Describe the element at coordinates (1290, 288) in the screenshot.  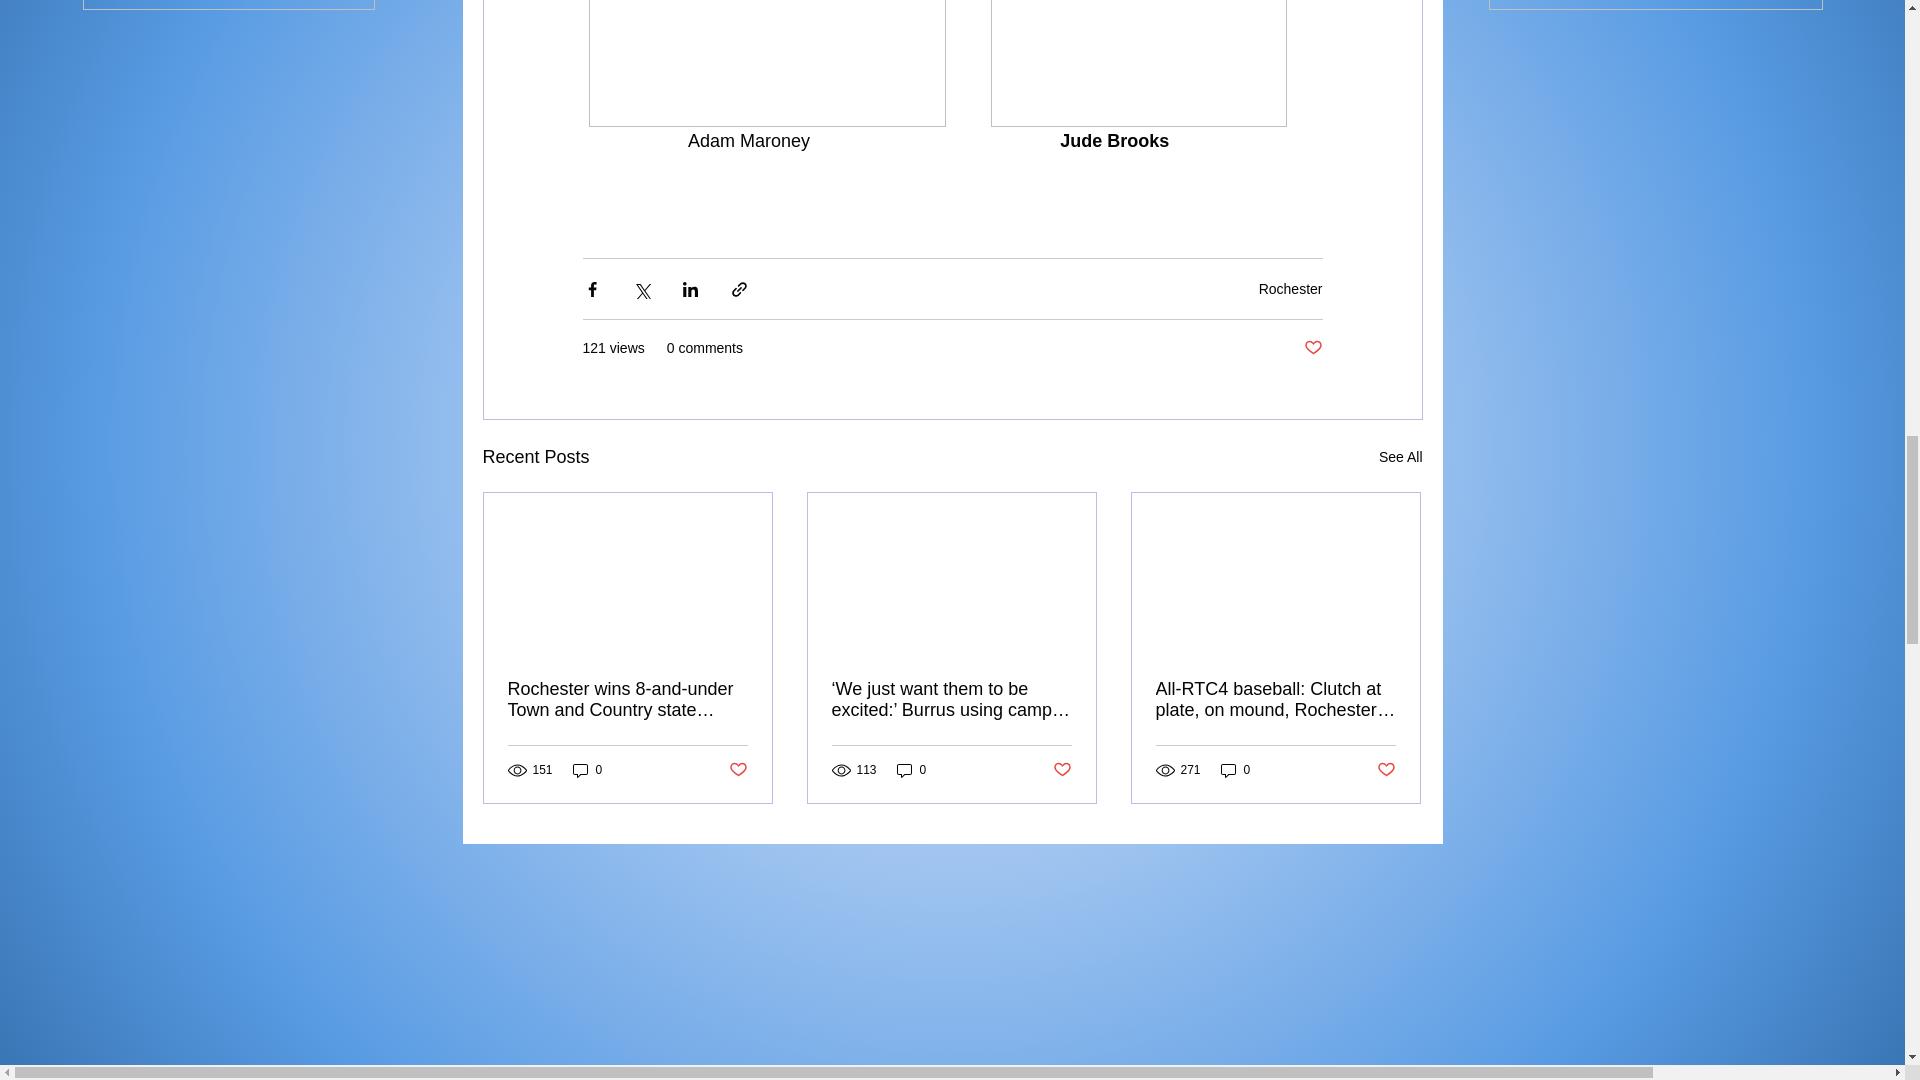
I see `Rochester` at that location.